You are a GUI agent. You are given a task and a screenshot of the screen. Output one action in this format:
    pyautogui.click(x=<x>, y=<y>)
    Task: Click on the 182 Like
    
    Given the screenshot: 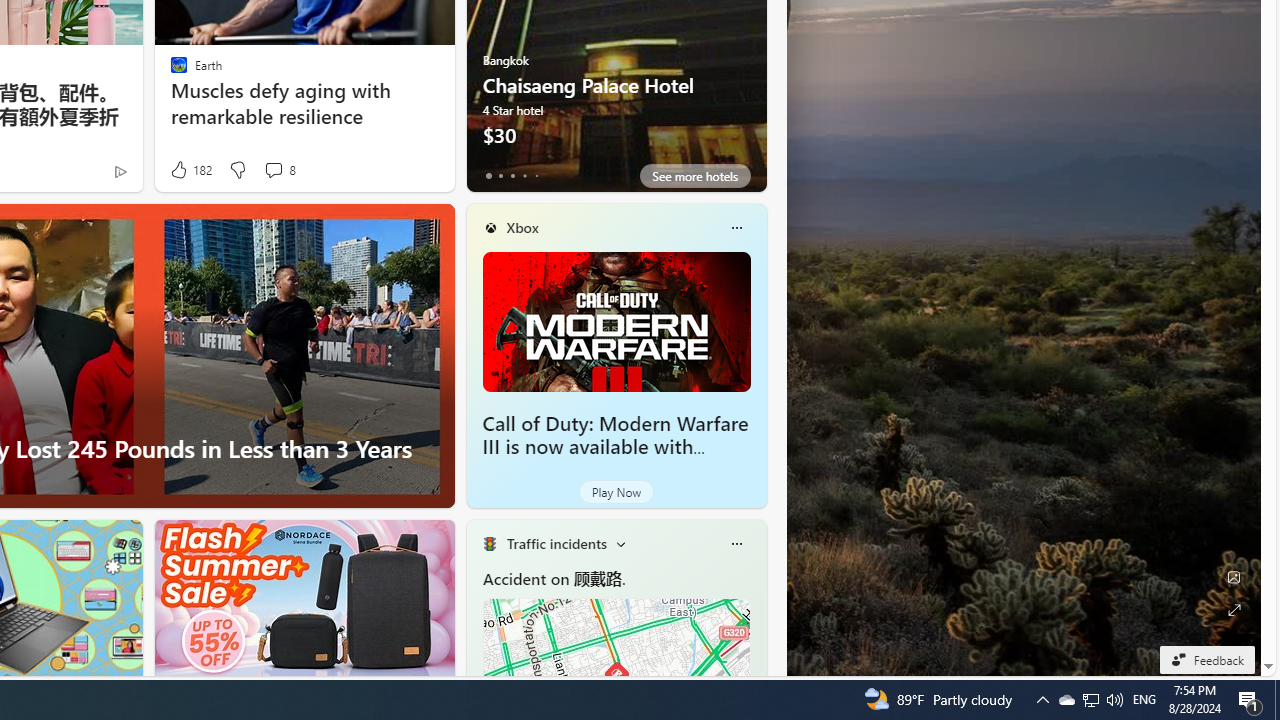 What is the action you would take?
    pyautogui.click(x=190, y=170)
    